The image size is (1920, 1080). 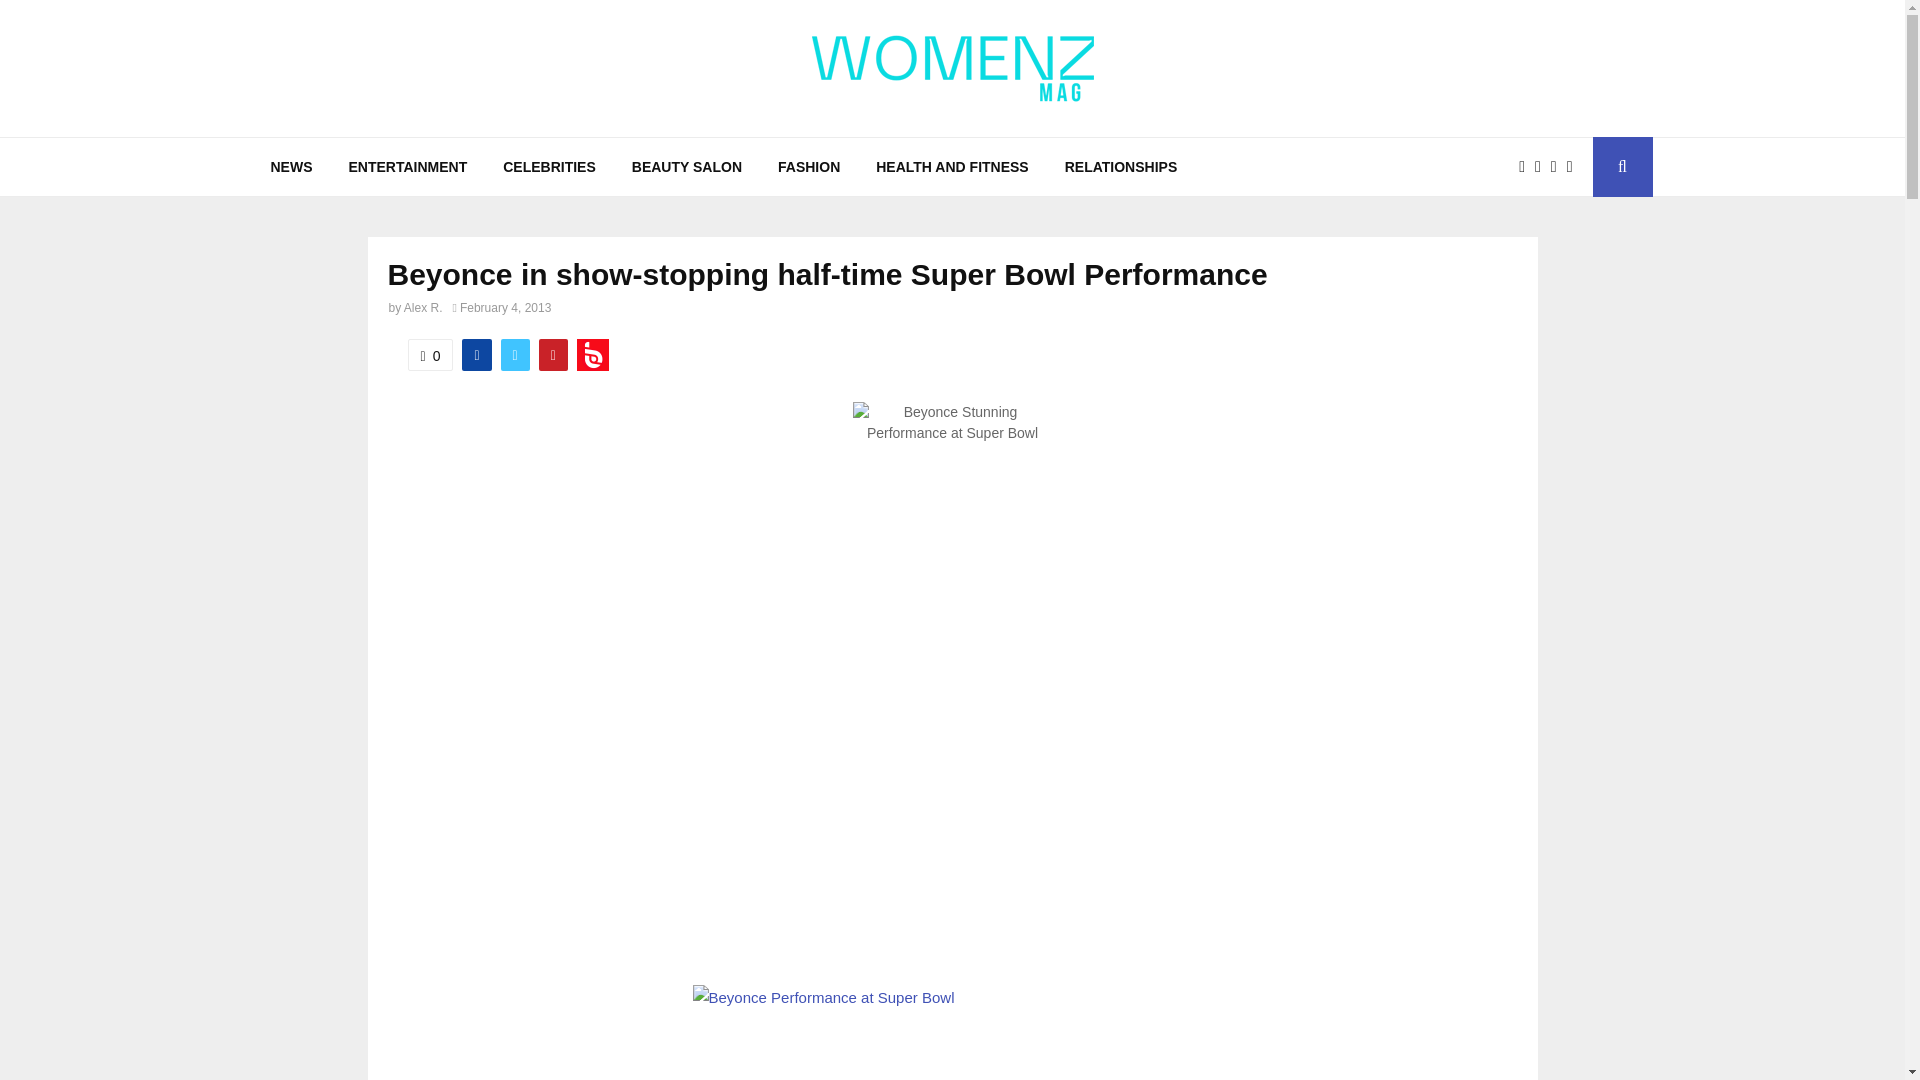 What do you see at coordinates (809, 166) in the screenshot?
I see `FASHION` at bounding box center [809, 166].